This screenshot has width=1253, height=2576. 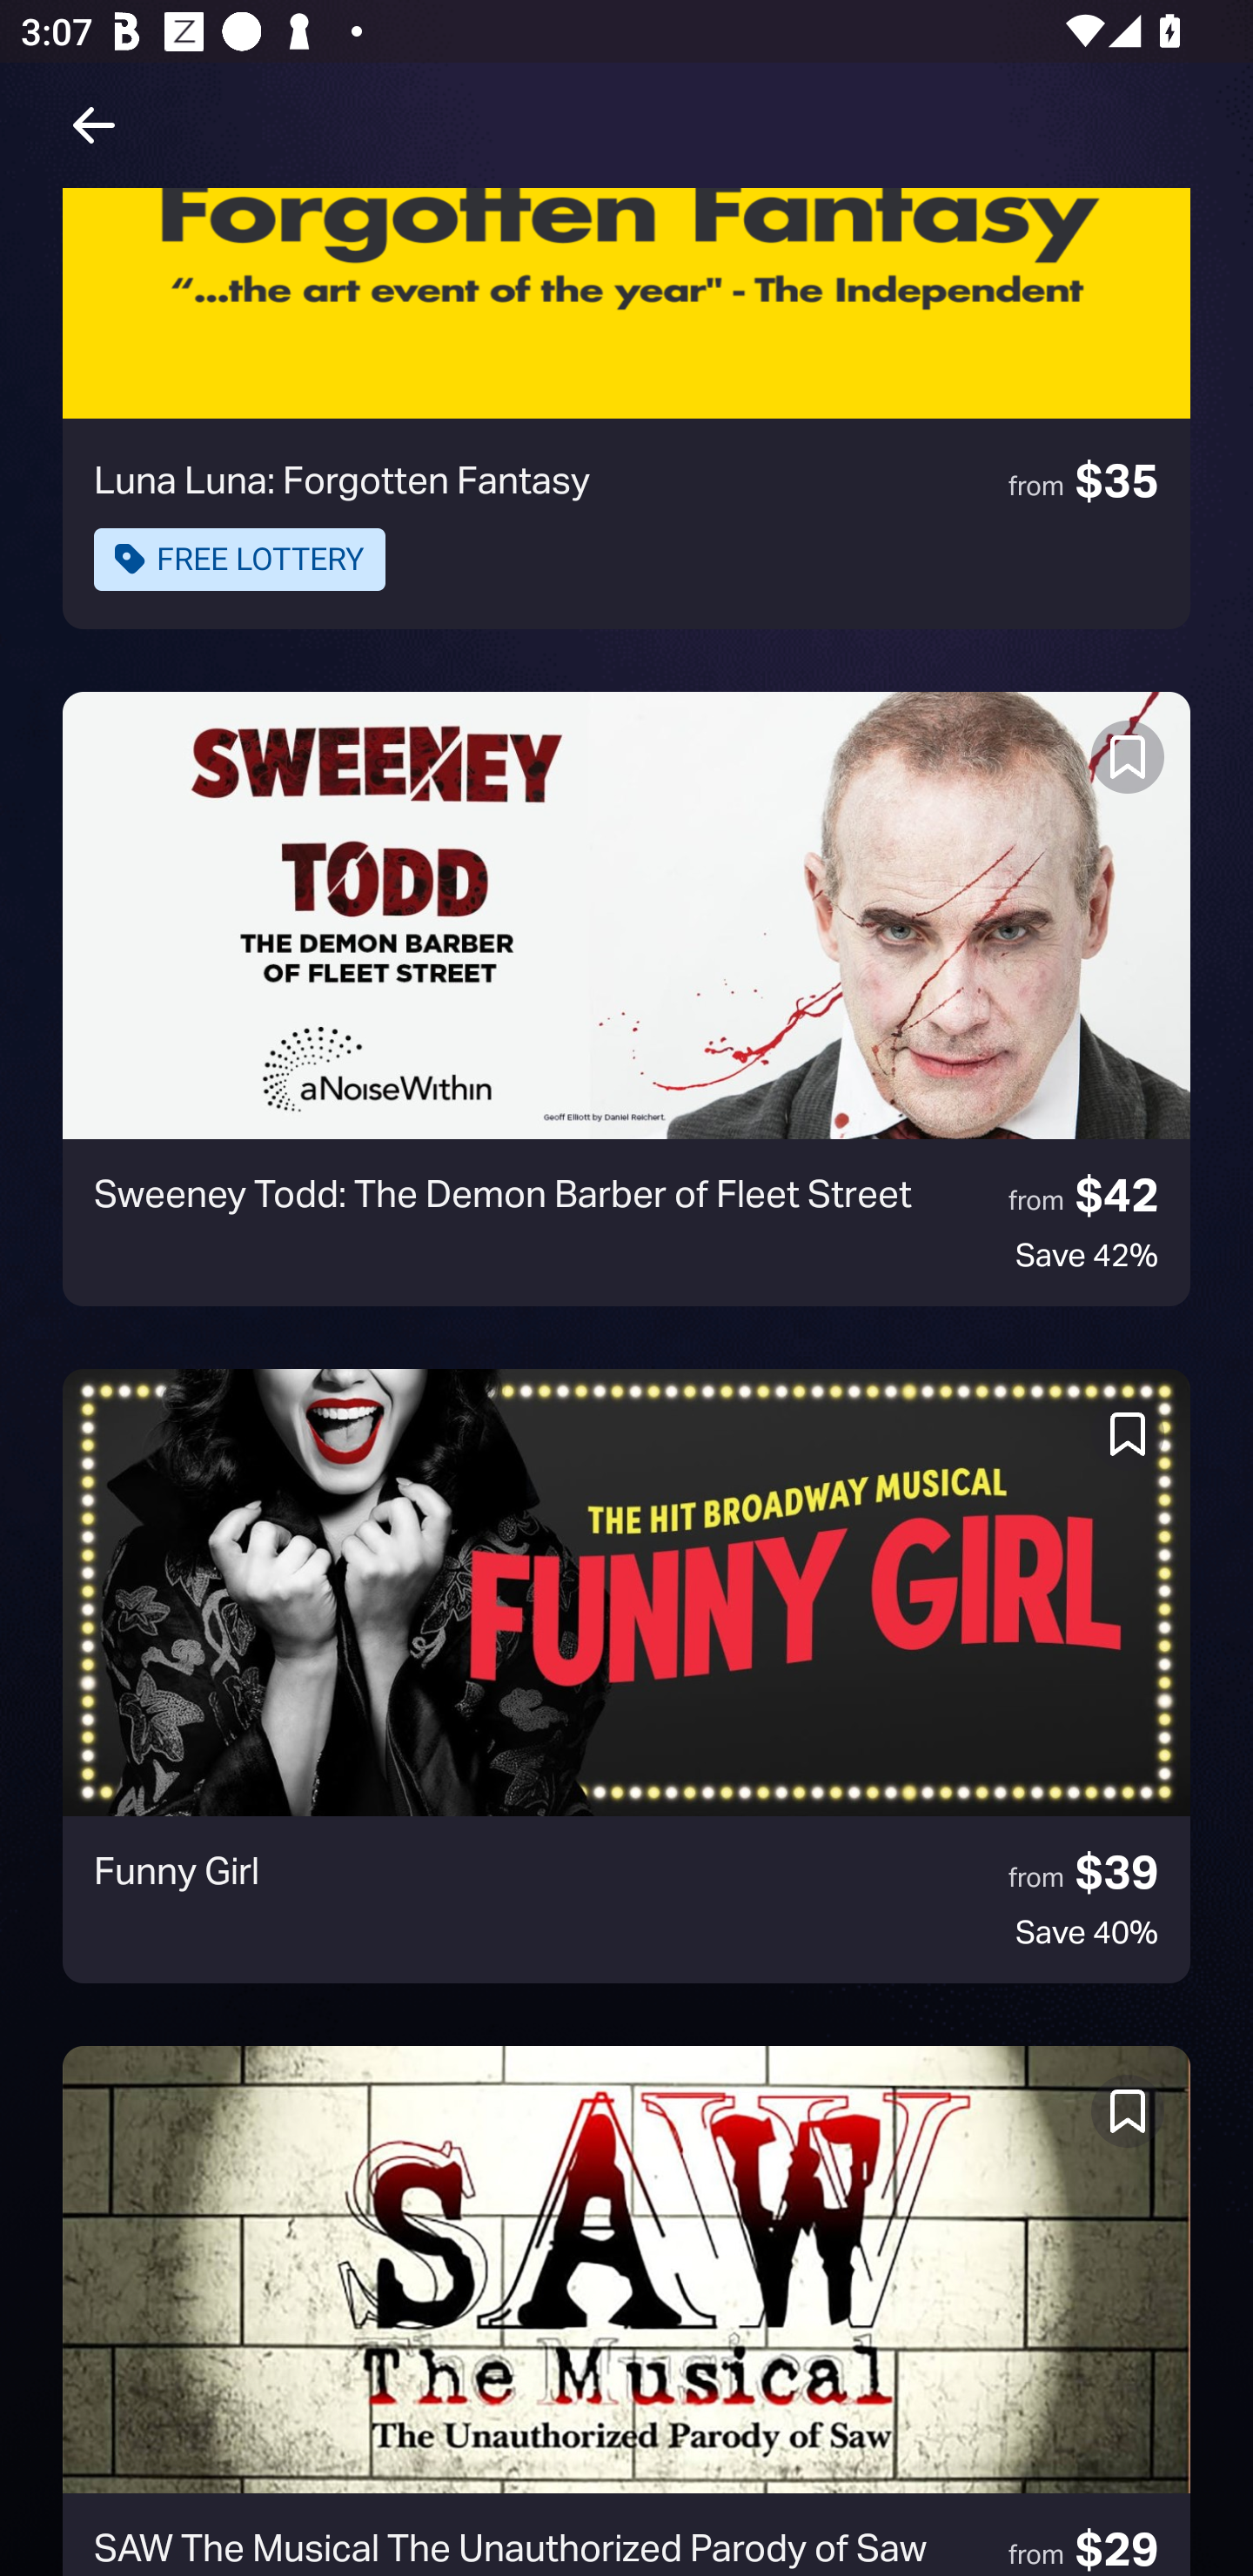 I want to click on Funny Girl from $39 Save 40%, so click(x=626, y=1675).